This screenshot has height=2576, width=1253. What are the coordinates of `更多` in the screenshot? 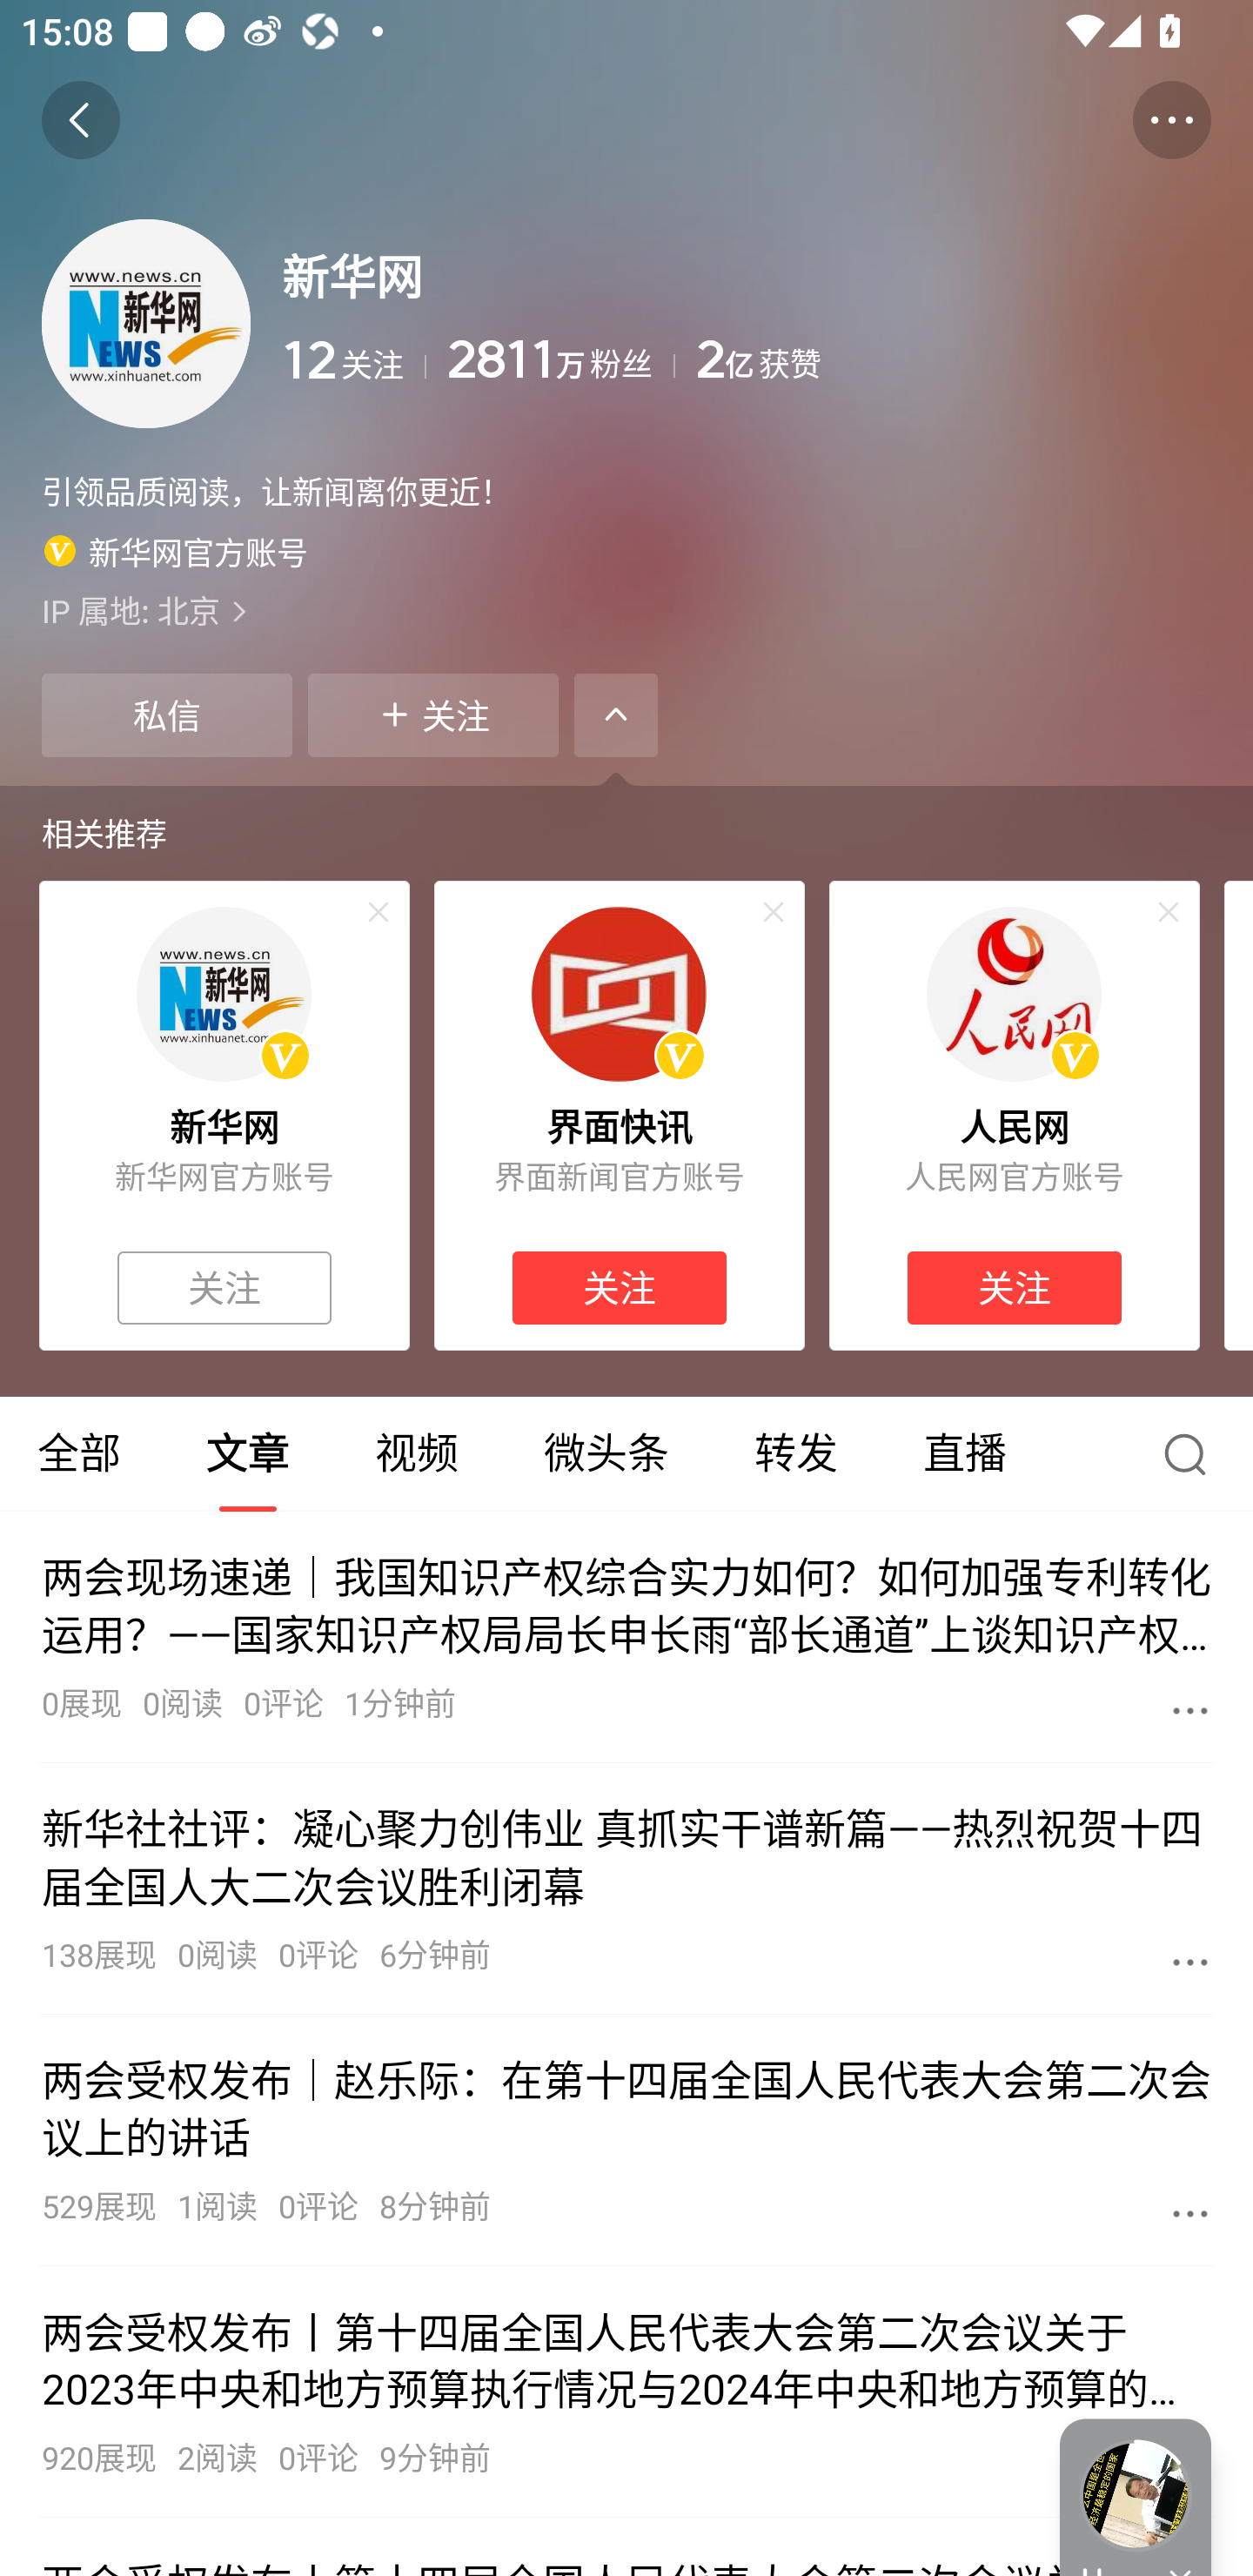 It's located at (1190, 1710).